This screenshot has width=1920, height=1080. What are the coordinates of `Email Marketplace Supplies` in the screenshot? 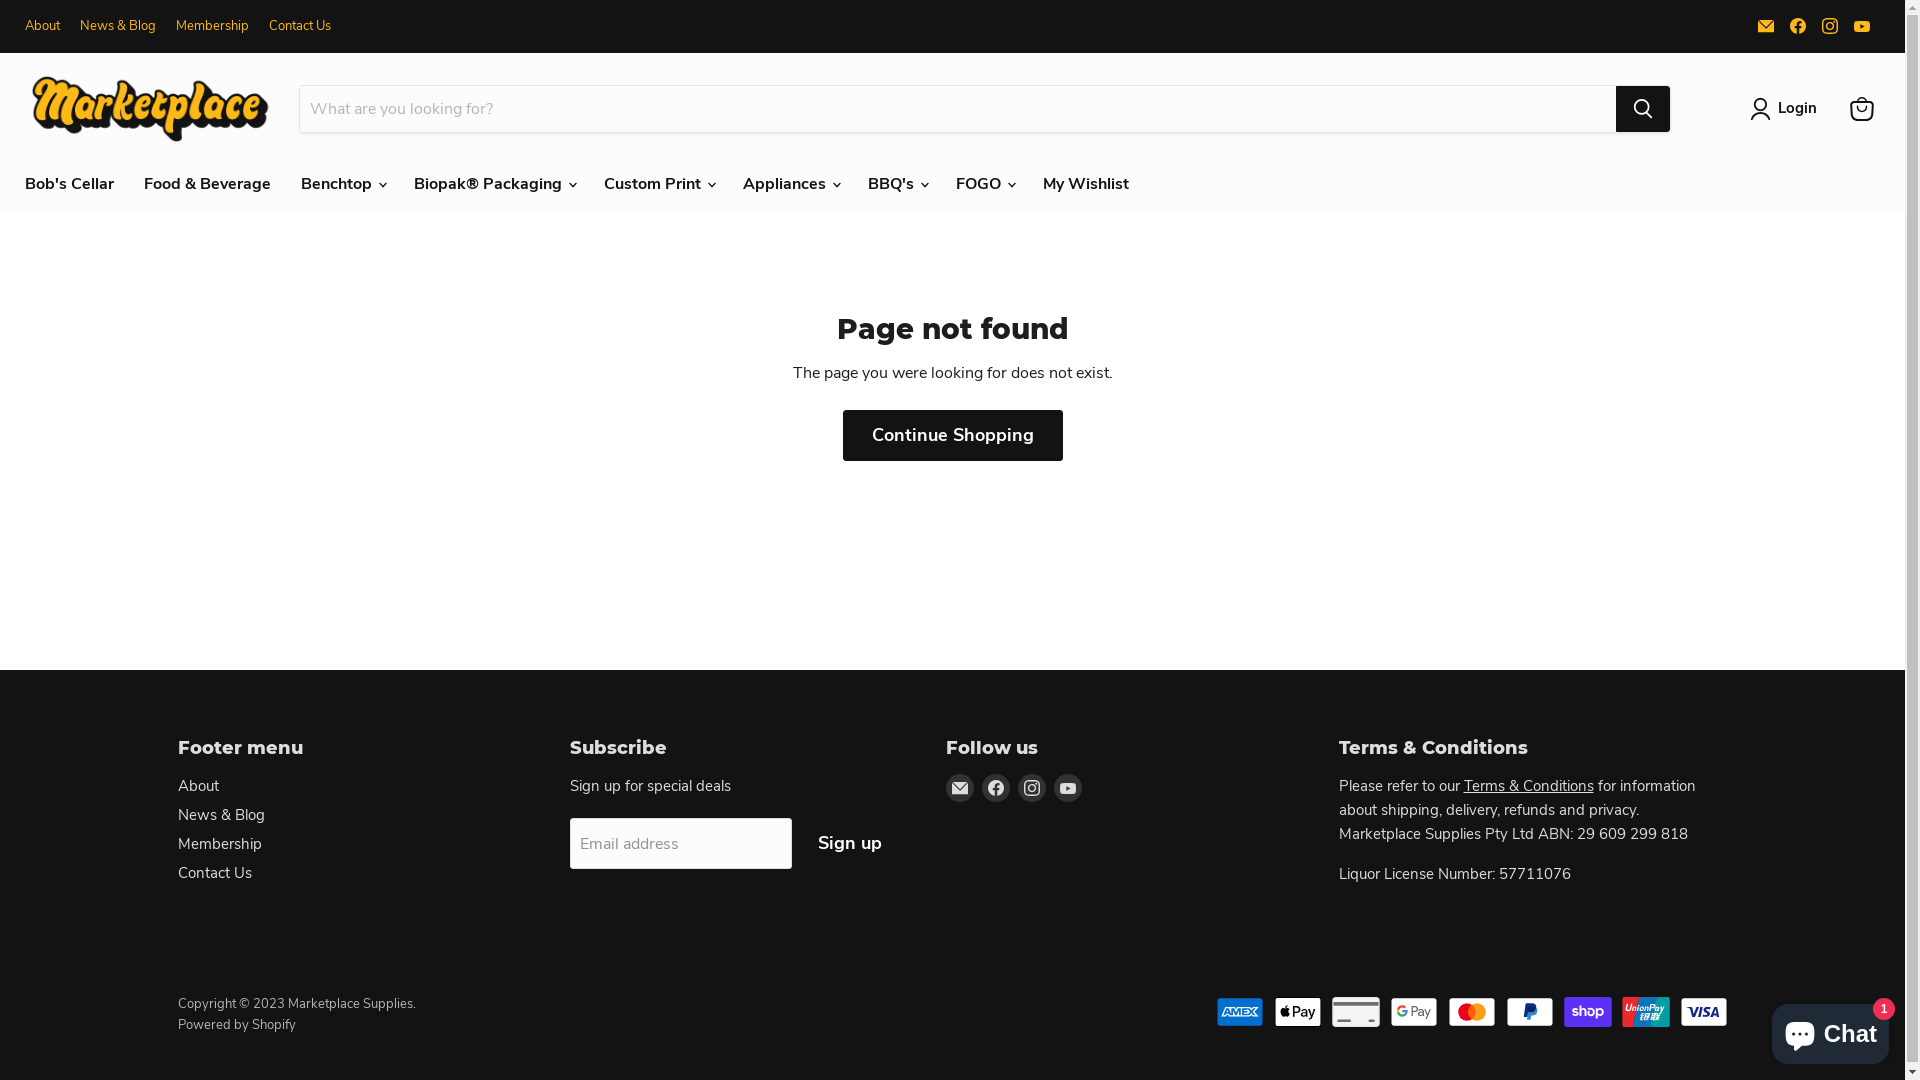 It's located at (960, 788).